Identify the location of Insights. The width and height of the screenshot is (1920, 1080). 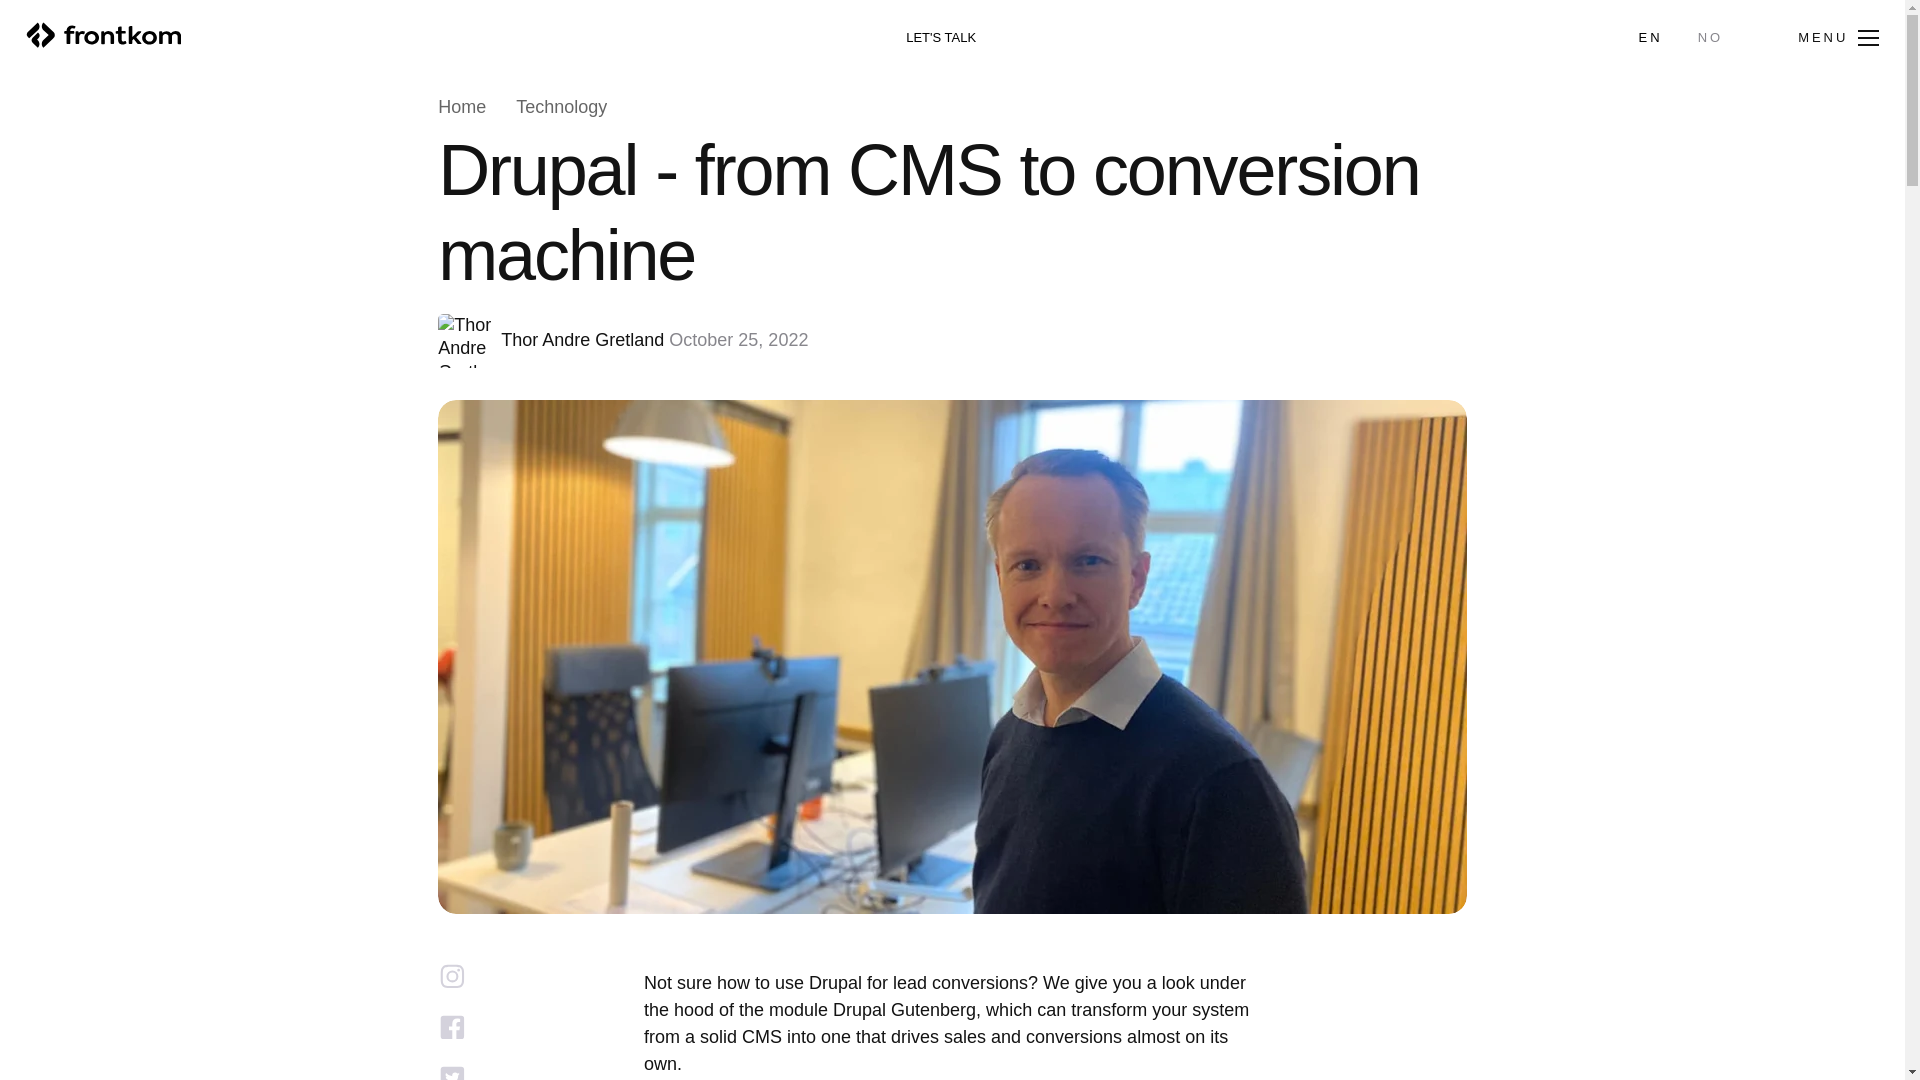
(52, 550).